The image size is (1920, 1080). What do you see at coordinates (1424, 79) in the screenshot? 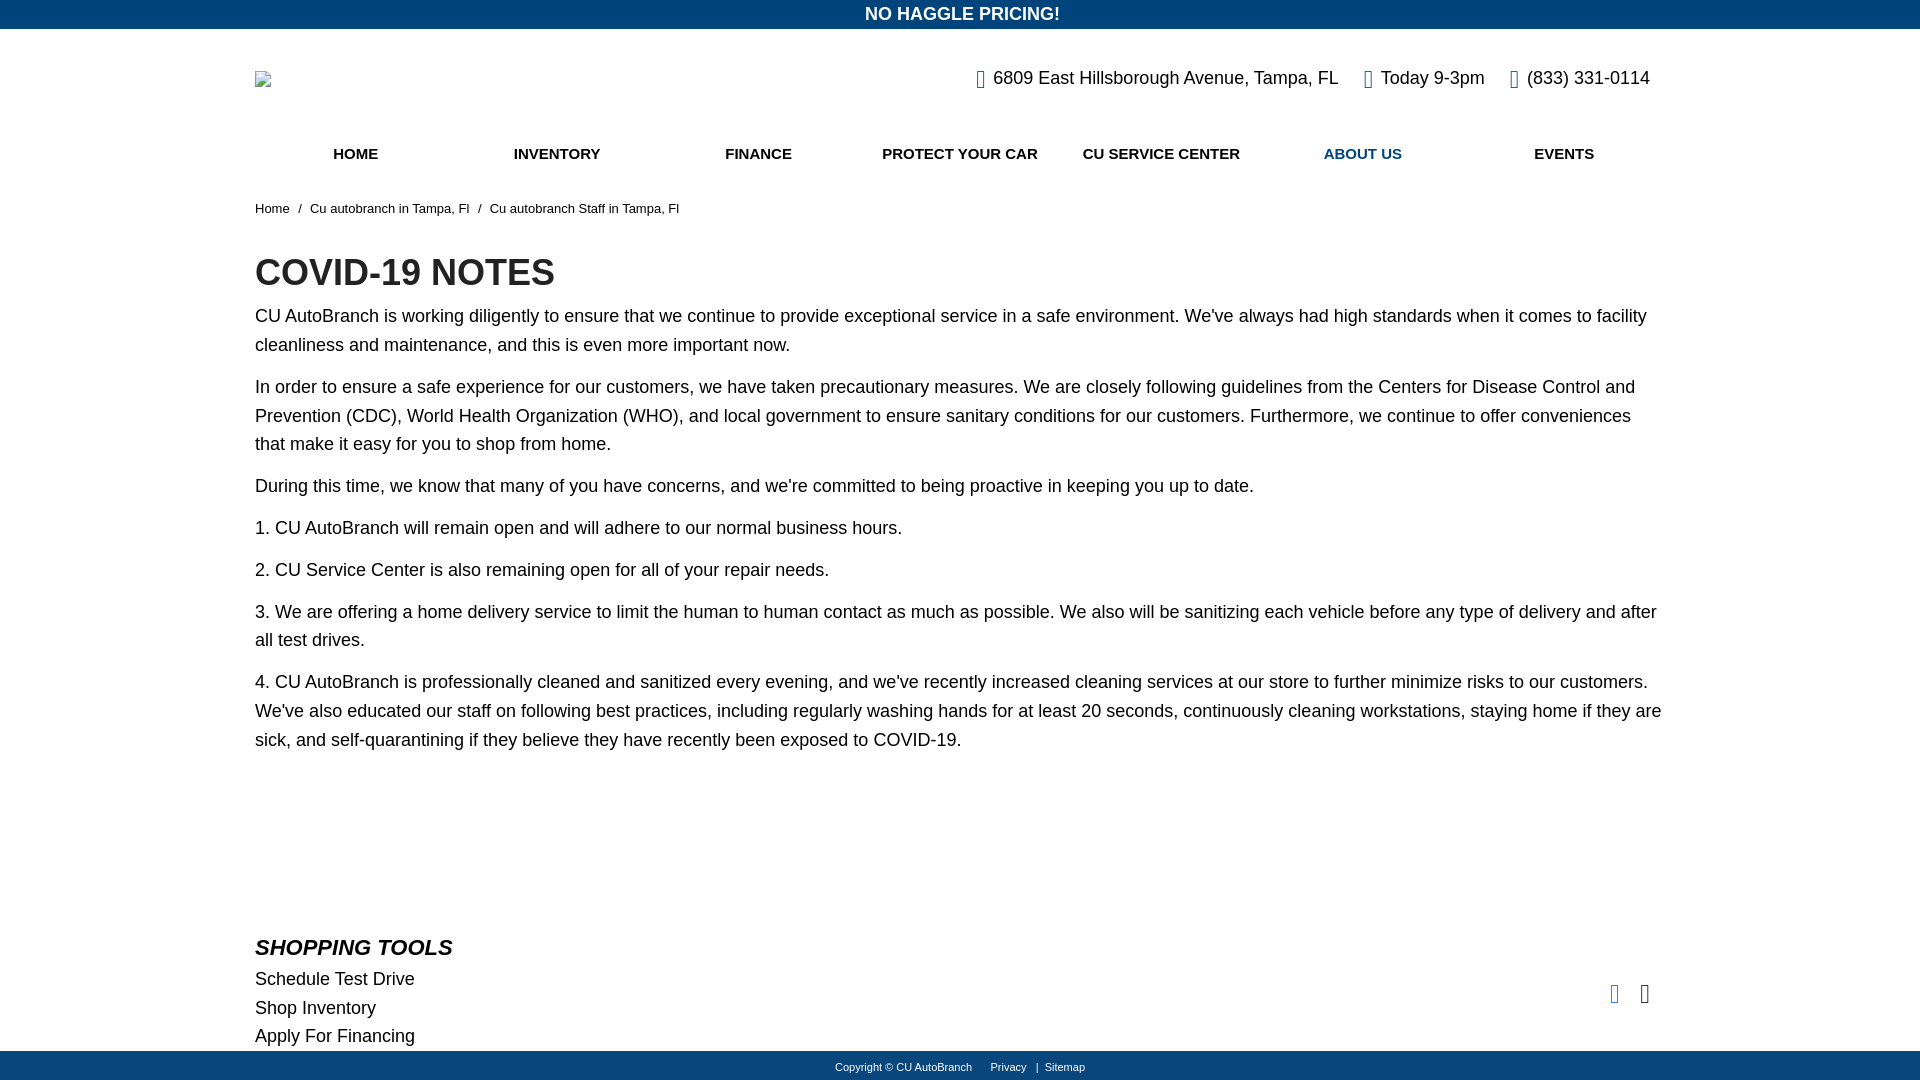
I see `Today 9-3pm` at bounding box center [1424, 79].